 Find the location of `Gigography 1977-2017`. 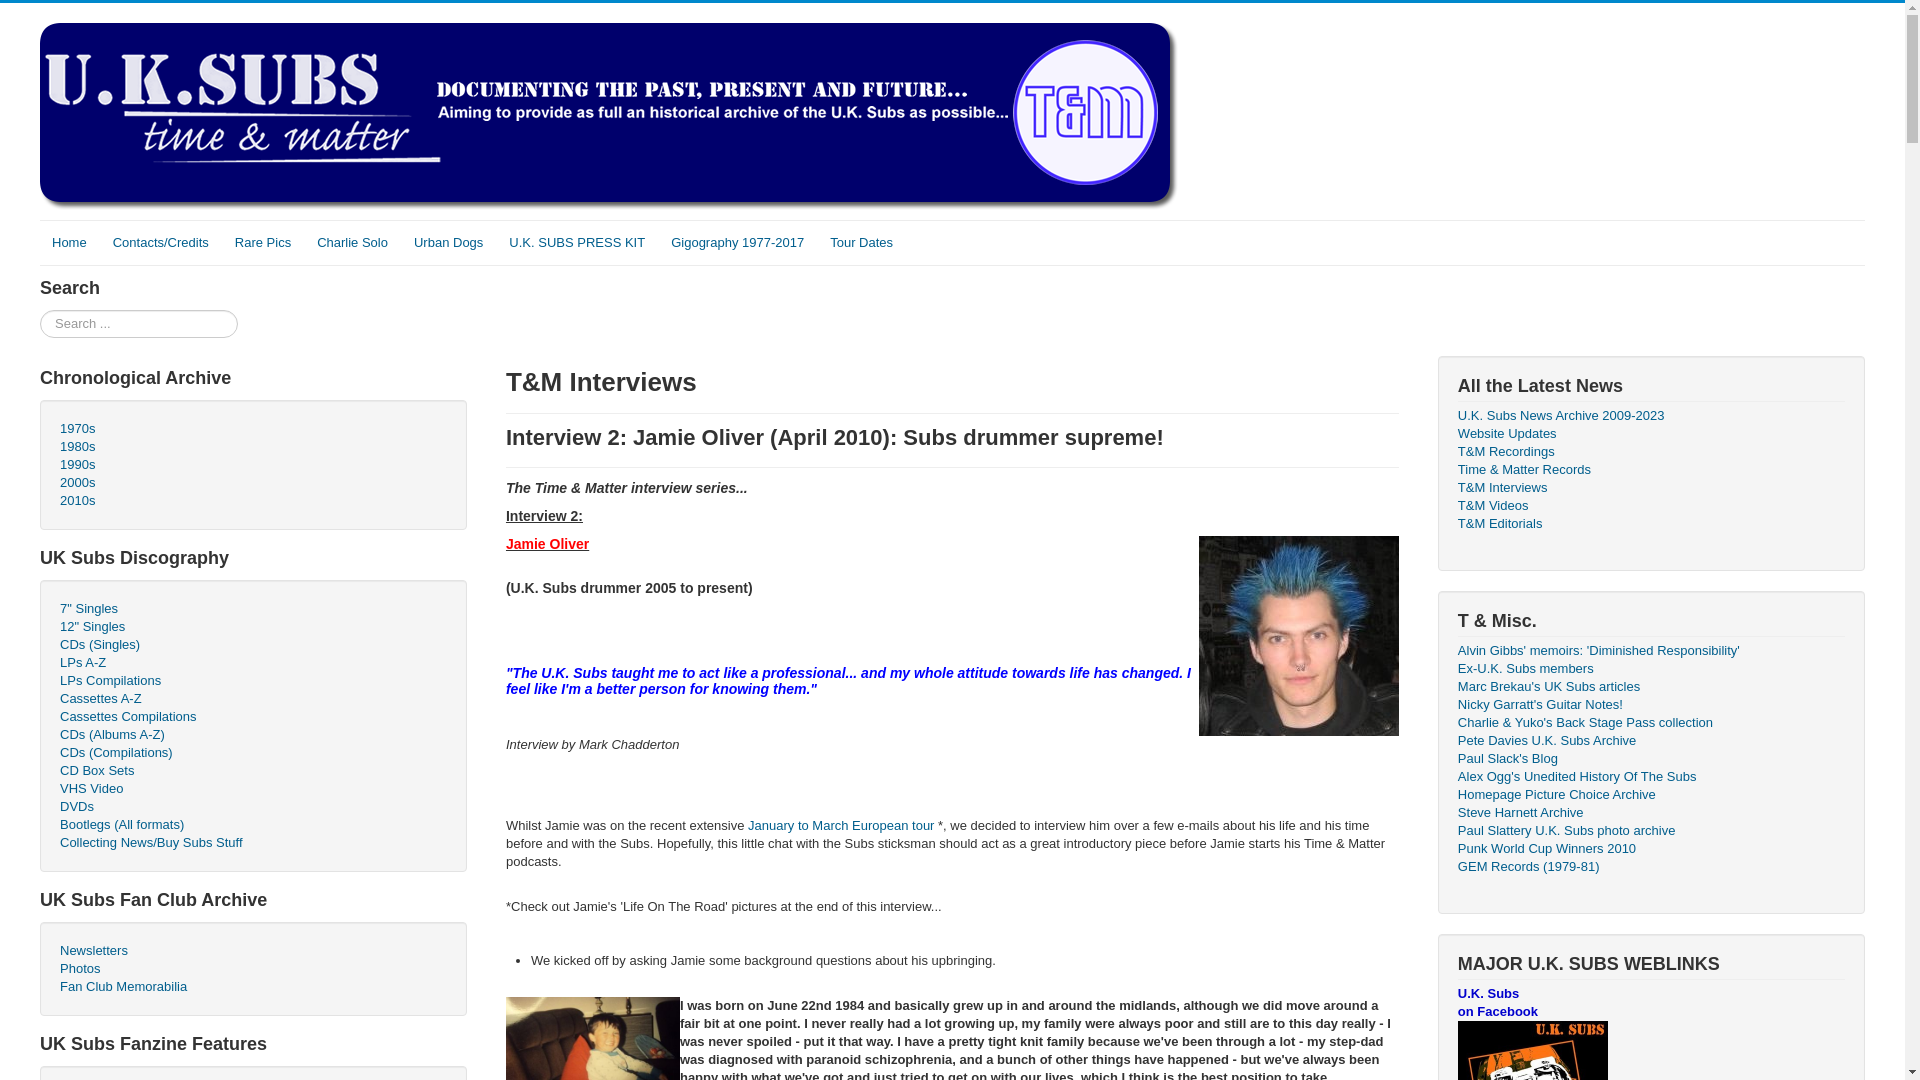

Gigography 1977-2017 is located at coordinates (737, 242).